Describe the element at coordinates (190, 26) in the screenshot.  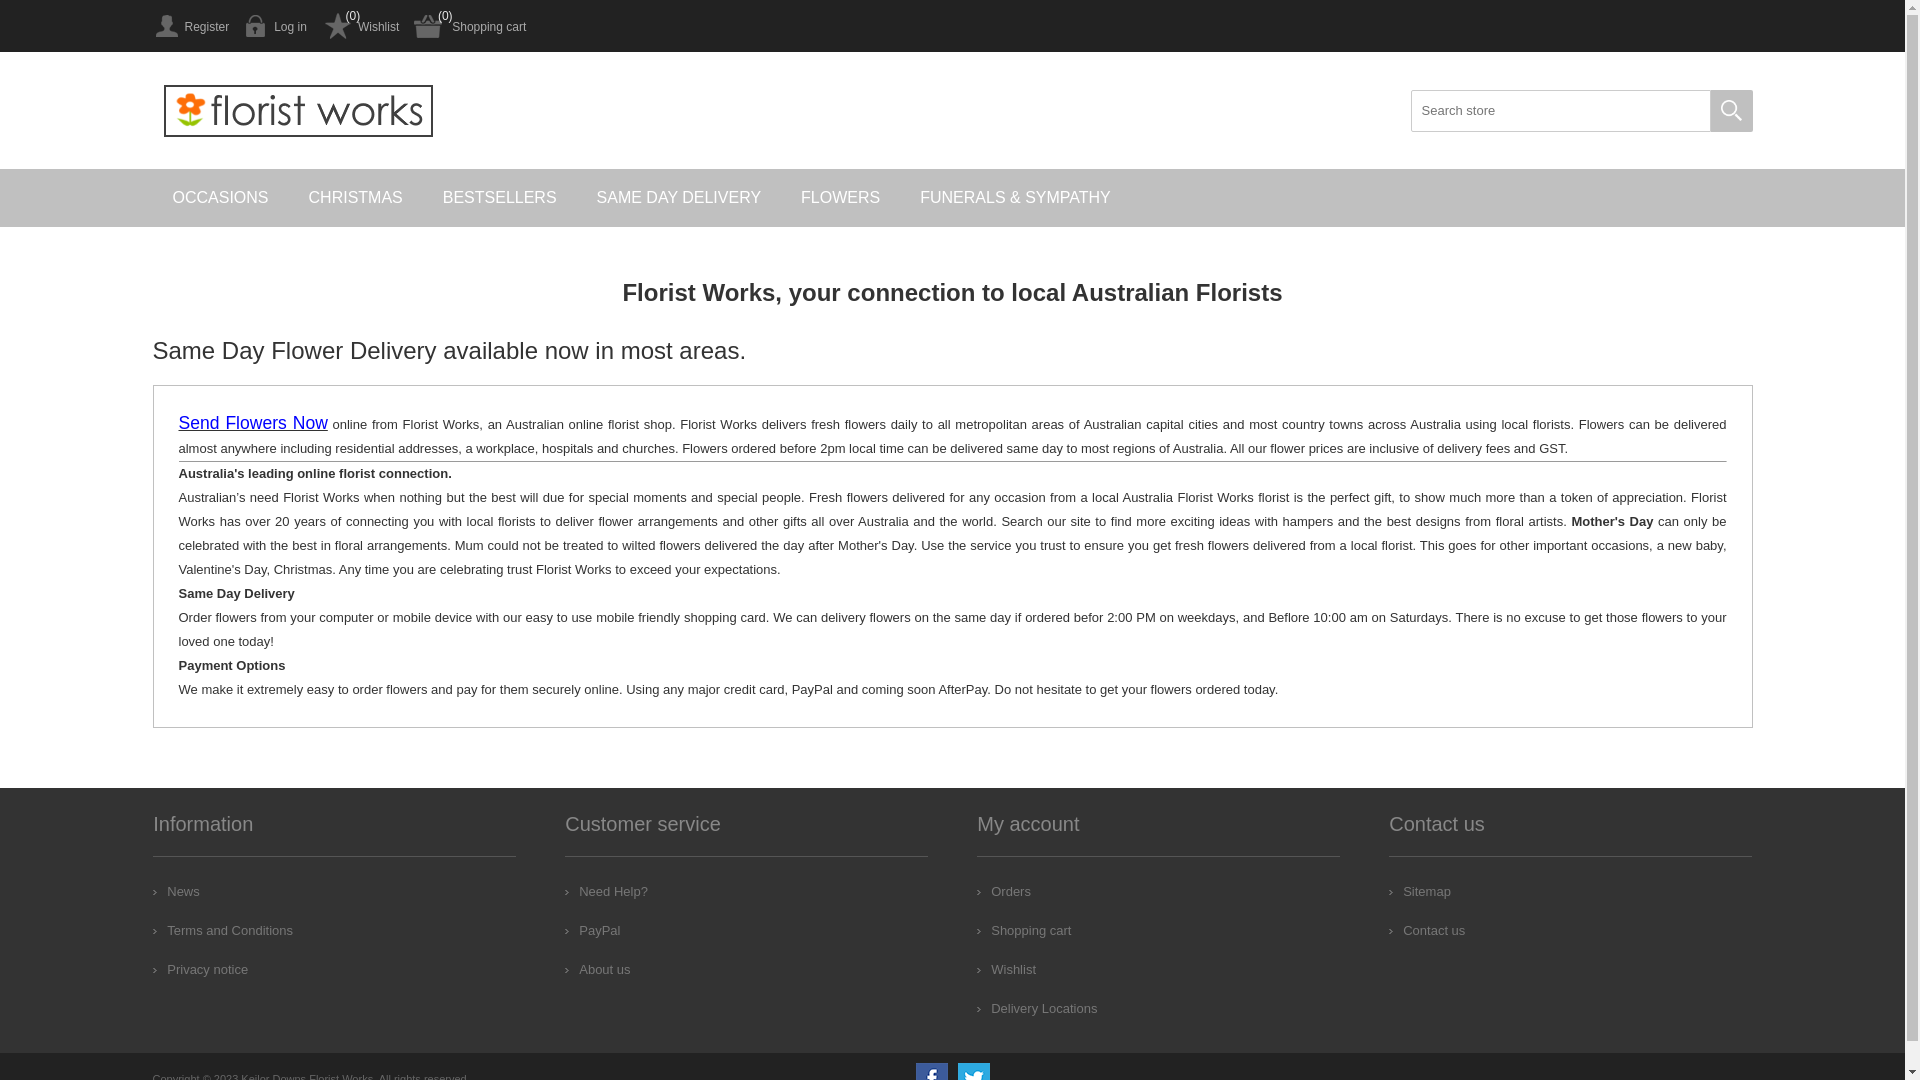
I see `Register` at that location.